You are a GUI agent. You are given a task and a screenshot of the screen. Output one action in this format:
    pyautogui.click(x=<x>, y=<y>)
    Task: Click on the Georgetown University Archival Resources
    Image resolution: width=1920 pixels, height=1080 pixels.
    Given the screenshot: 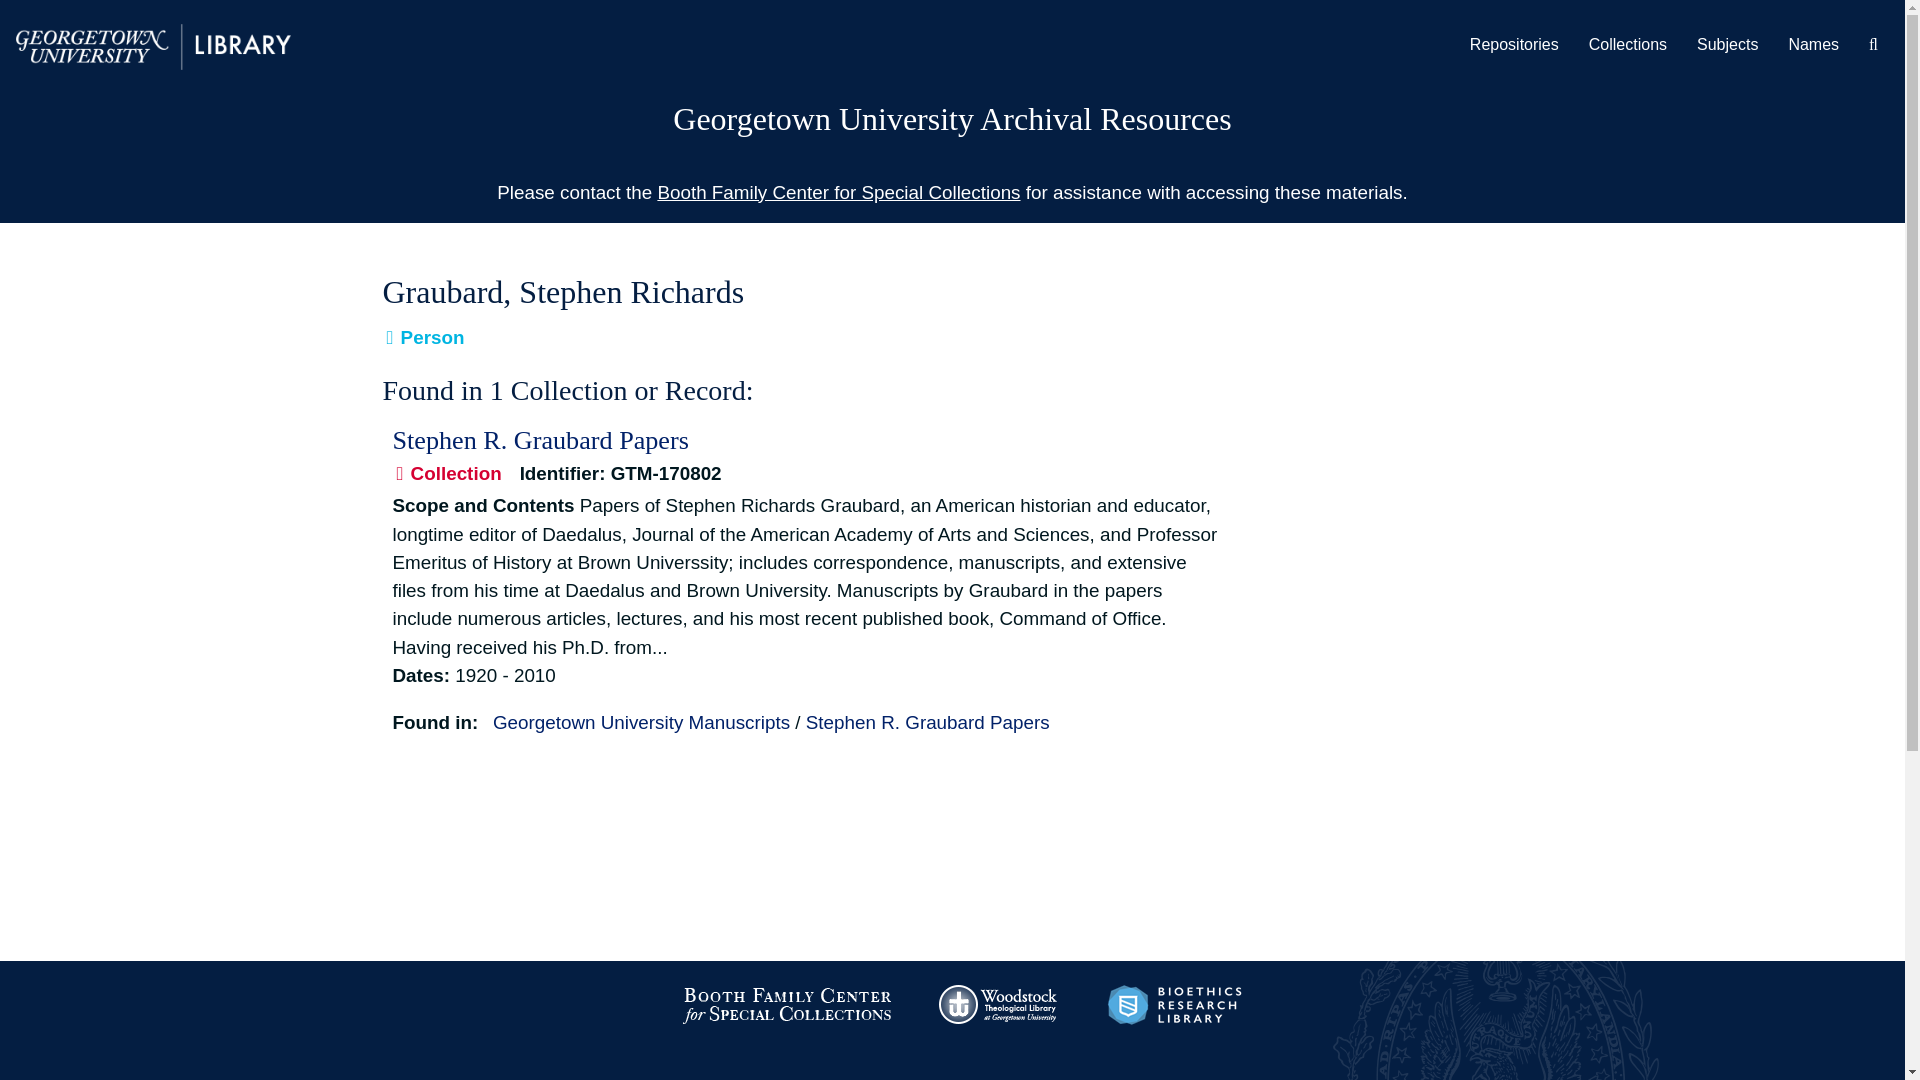 What is the action you would take?
    pyautogui.click(x=952, y=119)
    